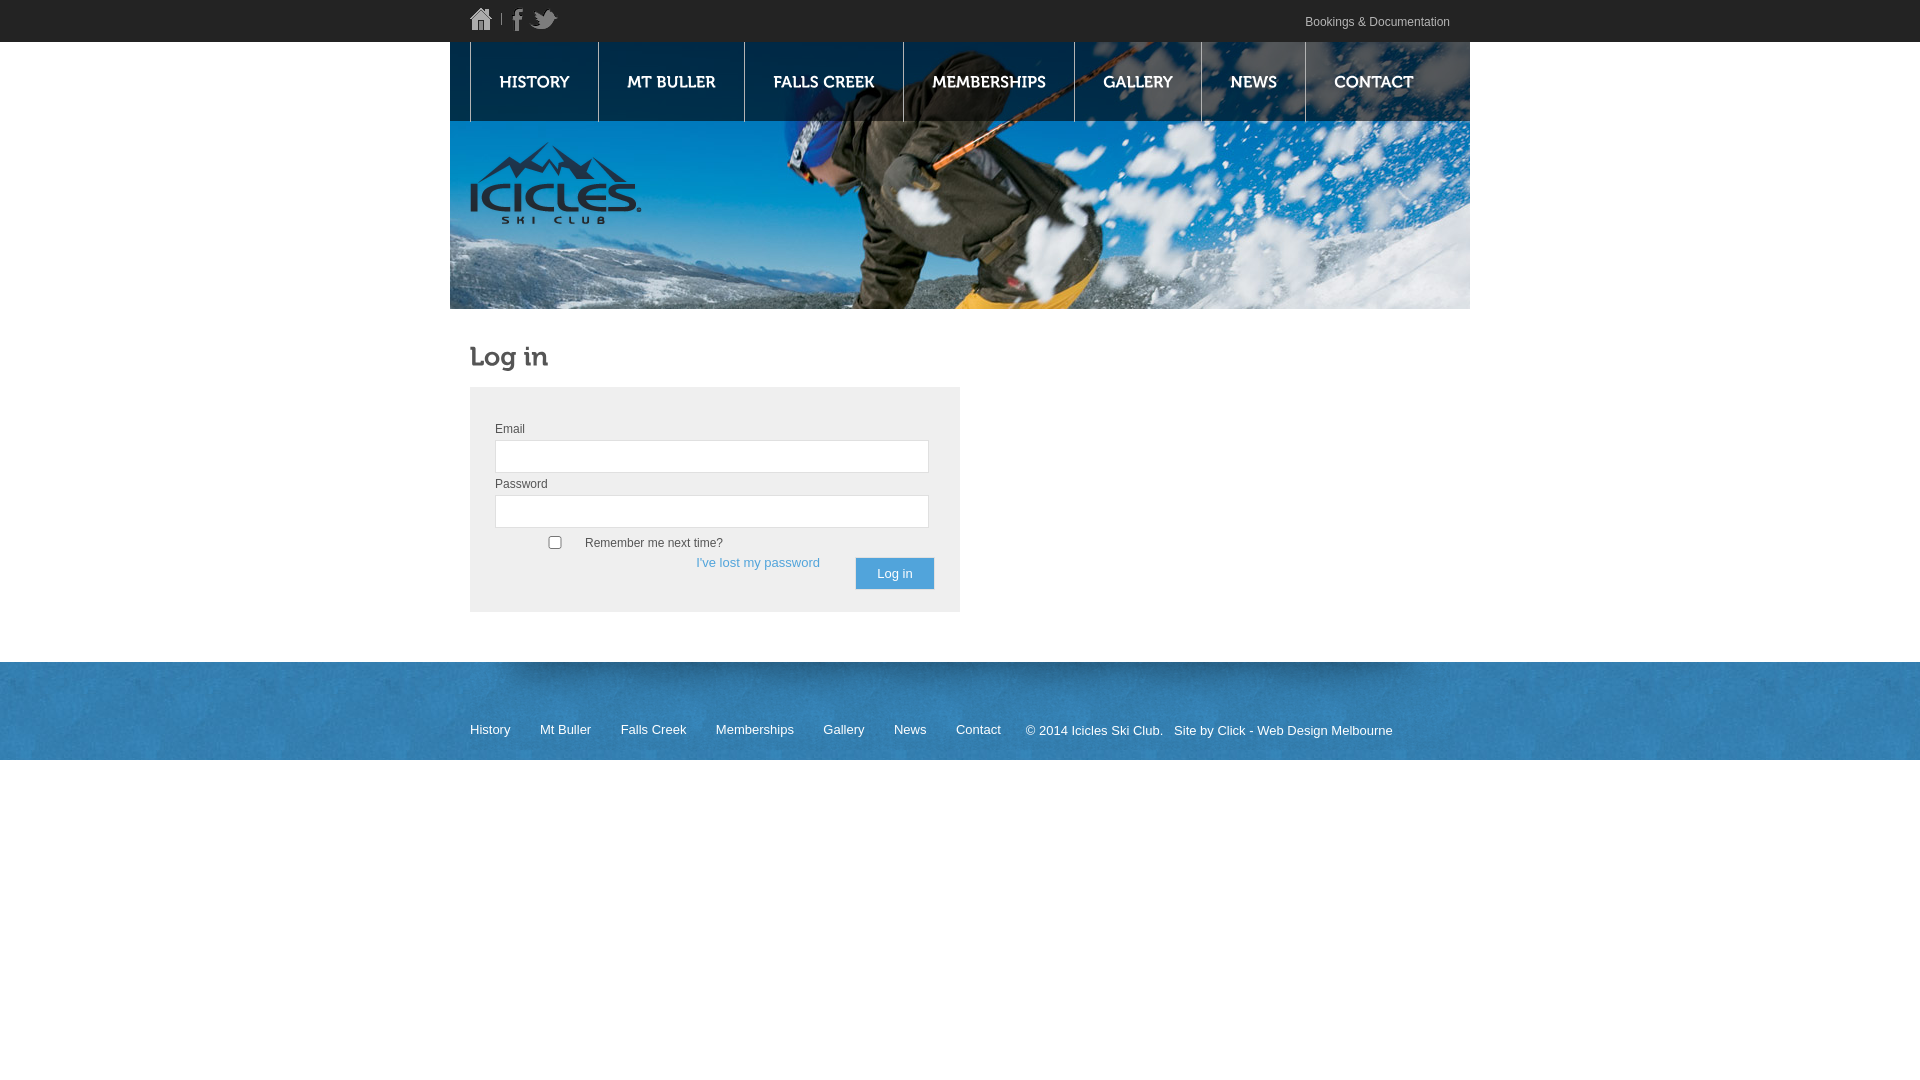  I want to click on Gallery, so click(856, 730).